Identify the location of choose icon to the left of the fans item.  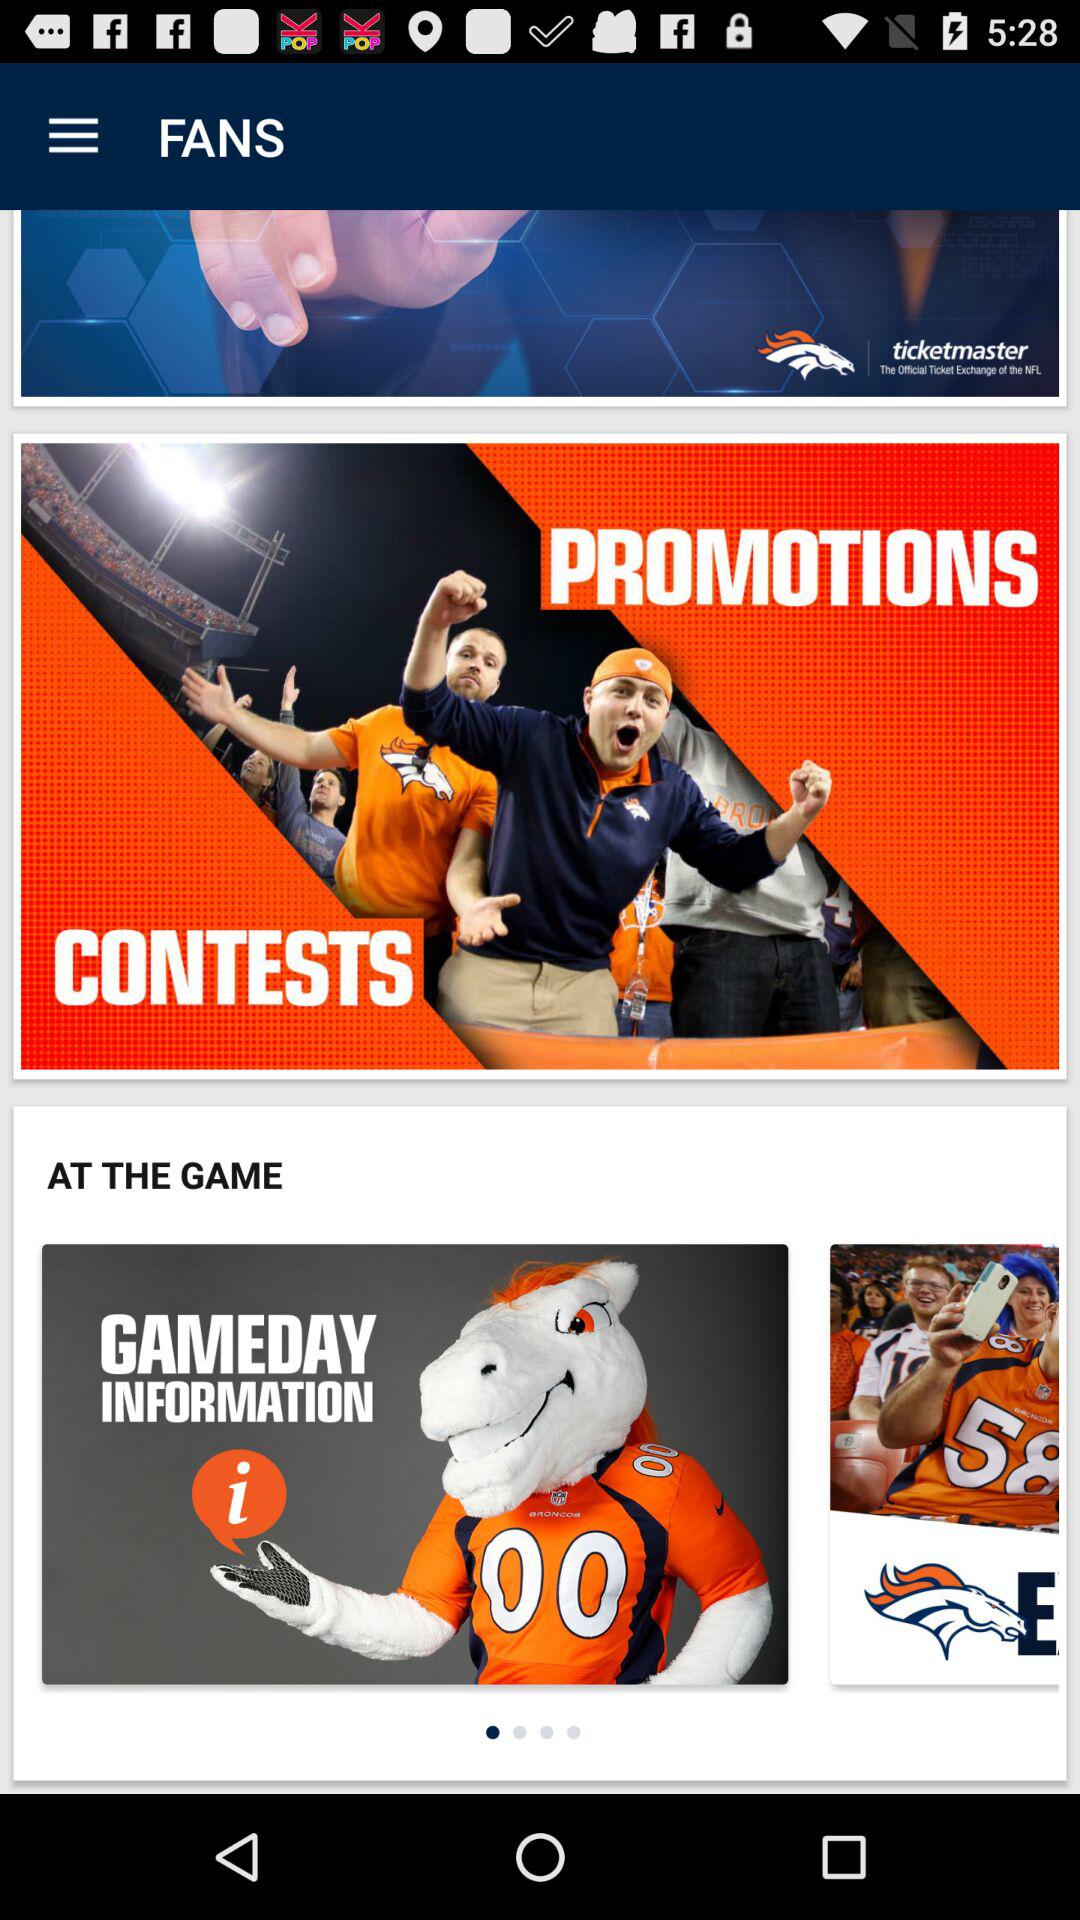
(73, 136).